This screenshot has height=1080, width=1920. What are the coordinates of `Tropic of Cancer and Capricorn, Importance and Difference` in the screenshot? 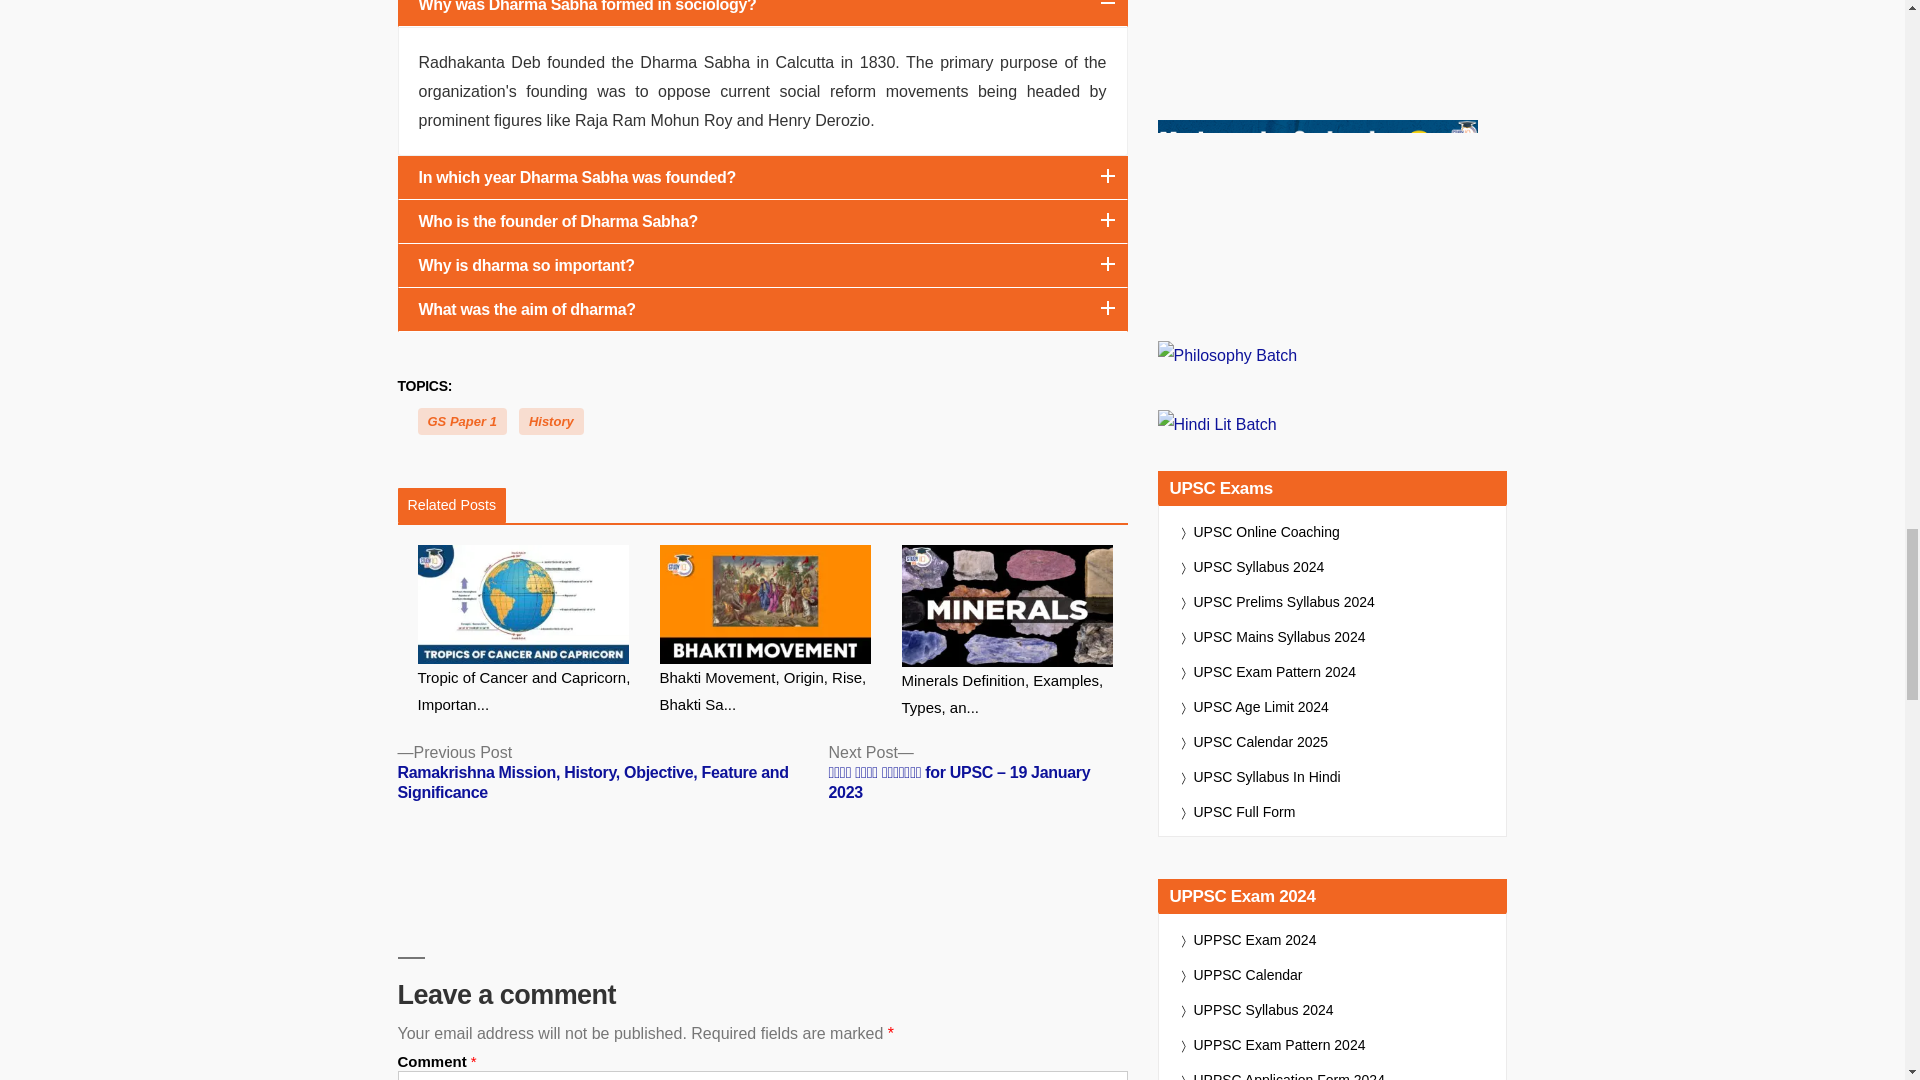 It's located at (530, 632).